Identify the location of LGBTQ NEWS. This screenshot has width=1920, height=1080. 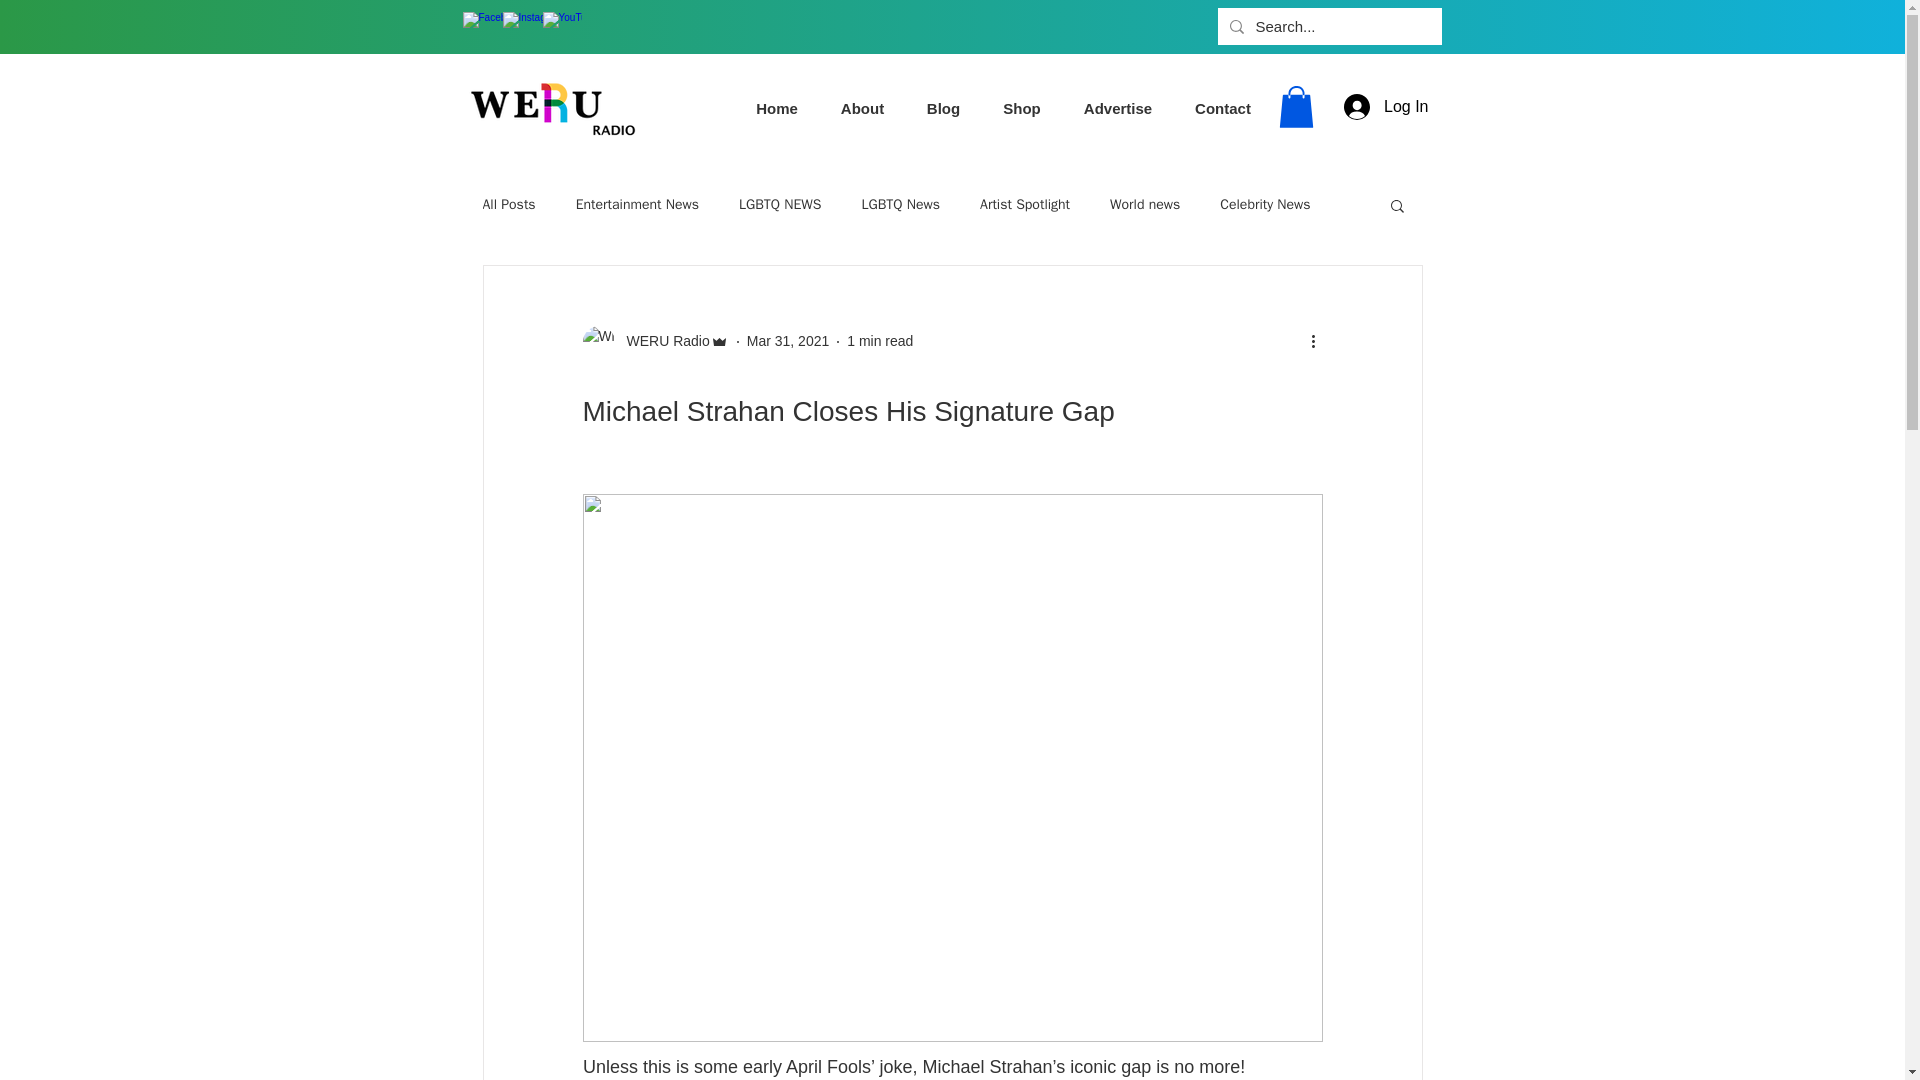
(780, 204).